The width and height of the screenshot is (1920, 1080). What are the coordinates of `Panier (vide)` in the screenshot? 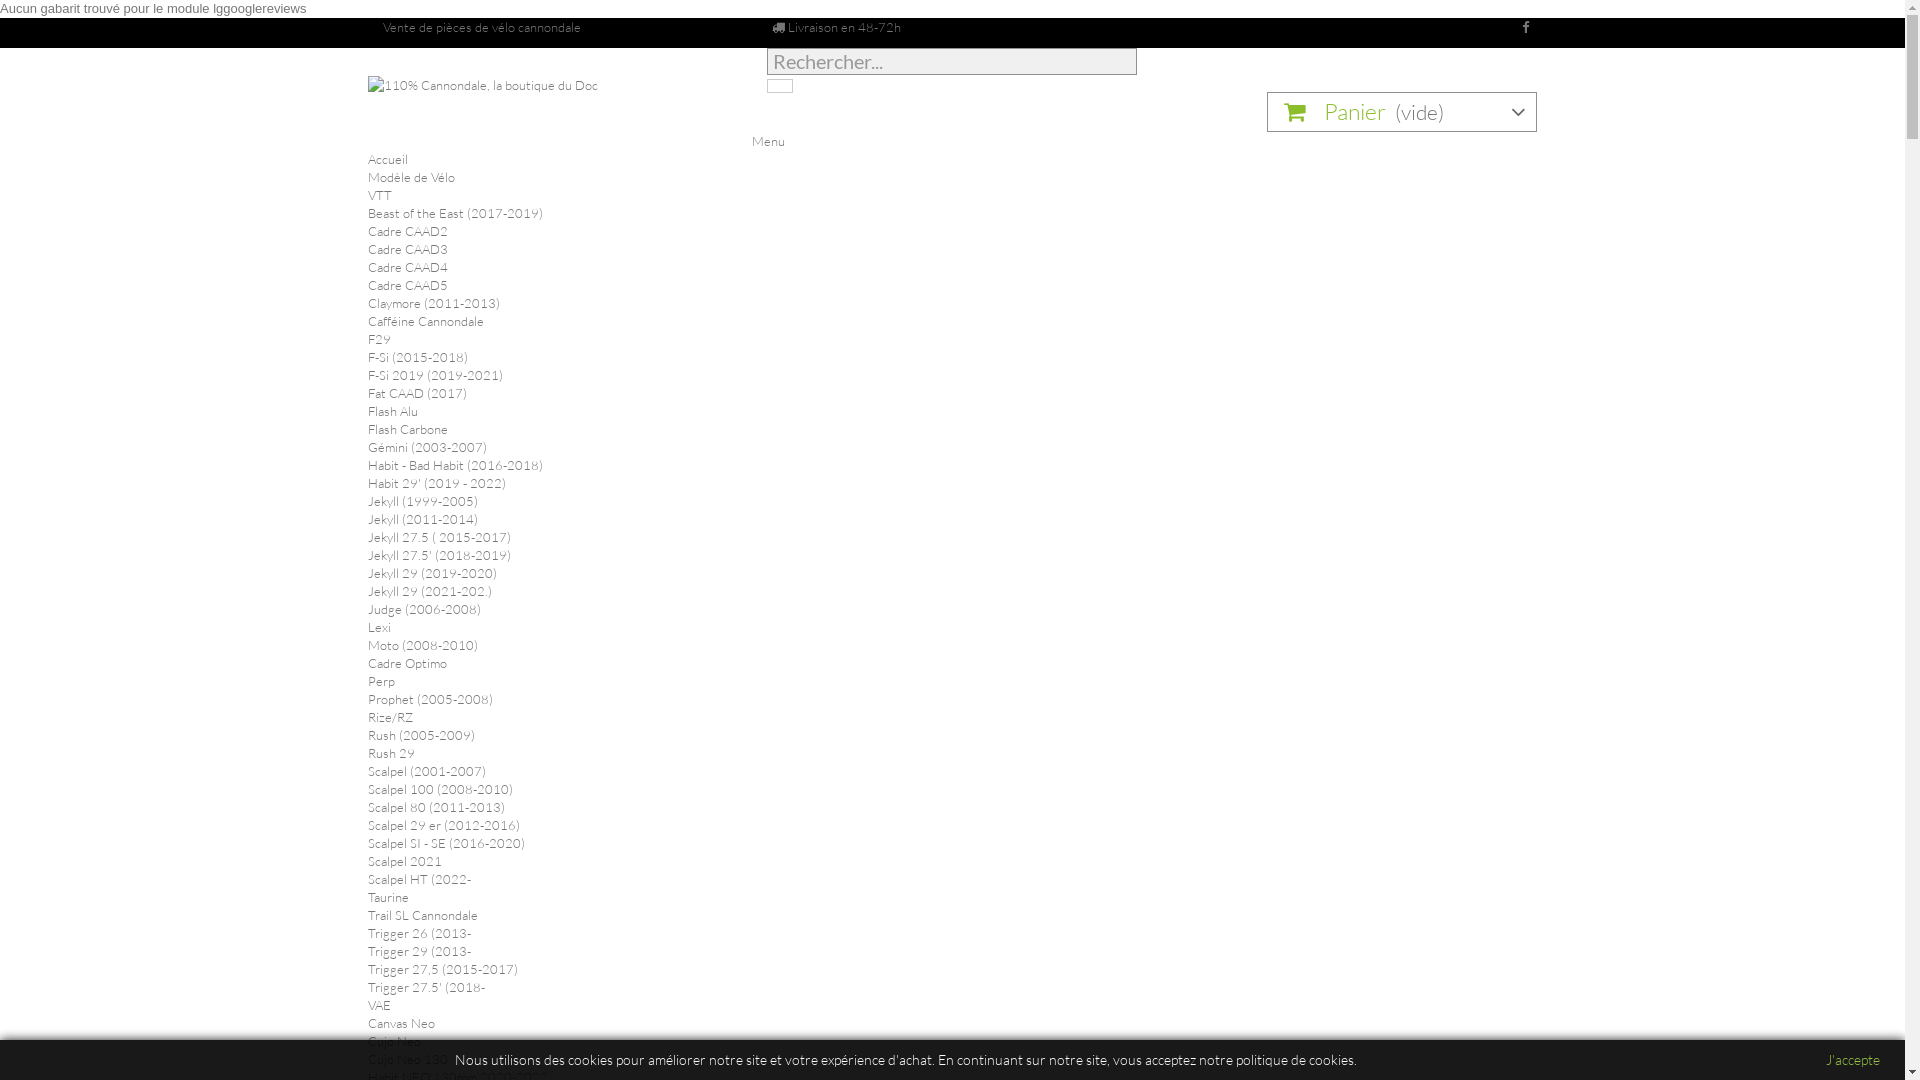 It's located at (1402, 112).